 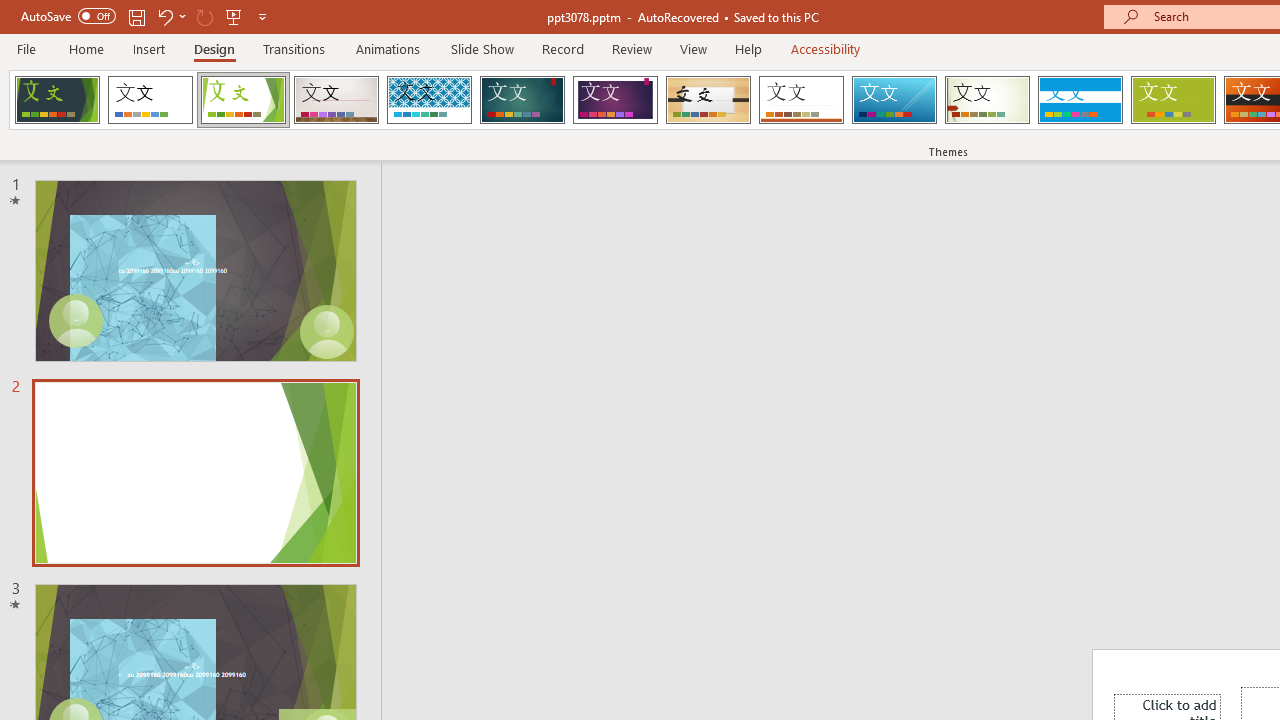 What do you see at coordinates (150, 100) in the screenshot?
I see `Office Theme` at bounding box center [150, 100].